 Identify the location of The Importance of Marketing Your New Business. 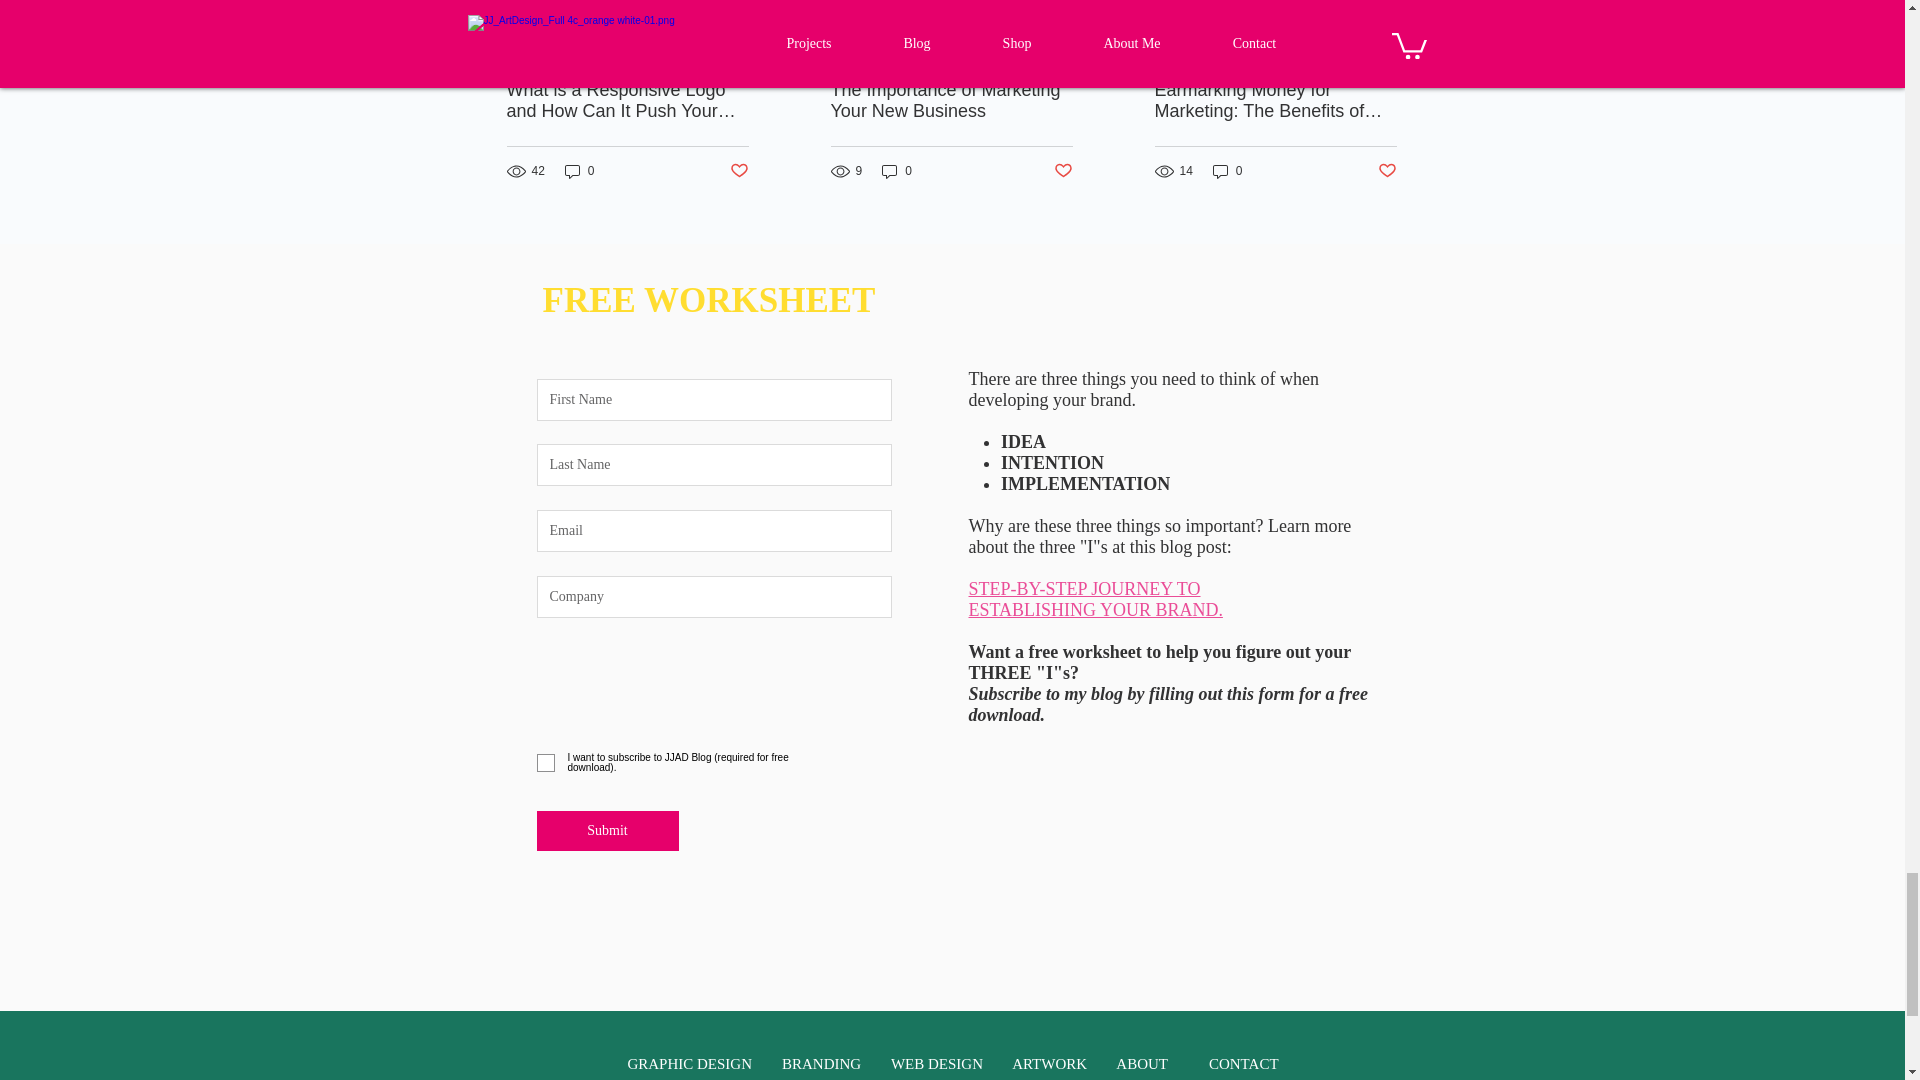
(950, 100).